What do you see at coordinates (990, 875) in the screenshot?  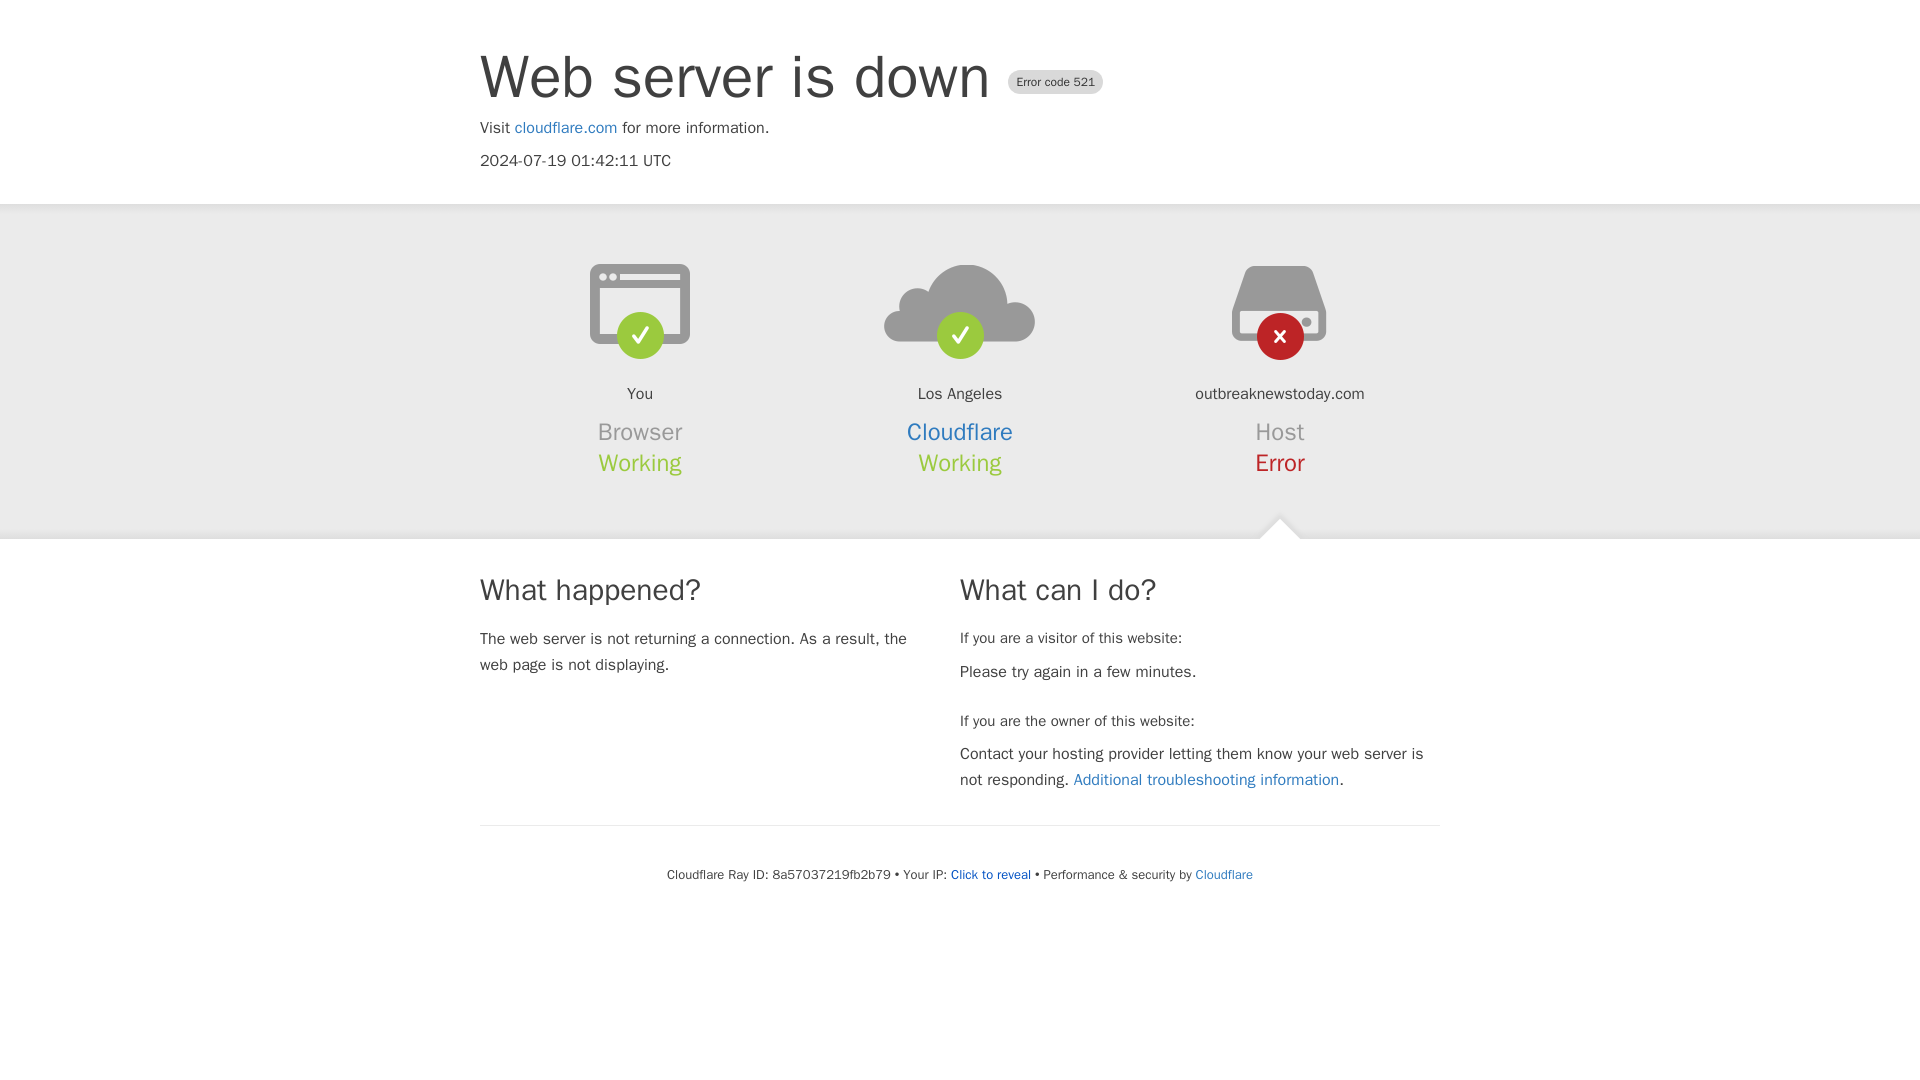 I see `Click to reveal` at bounding box center [990, 875].